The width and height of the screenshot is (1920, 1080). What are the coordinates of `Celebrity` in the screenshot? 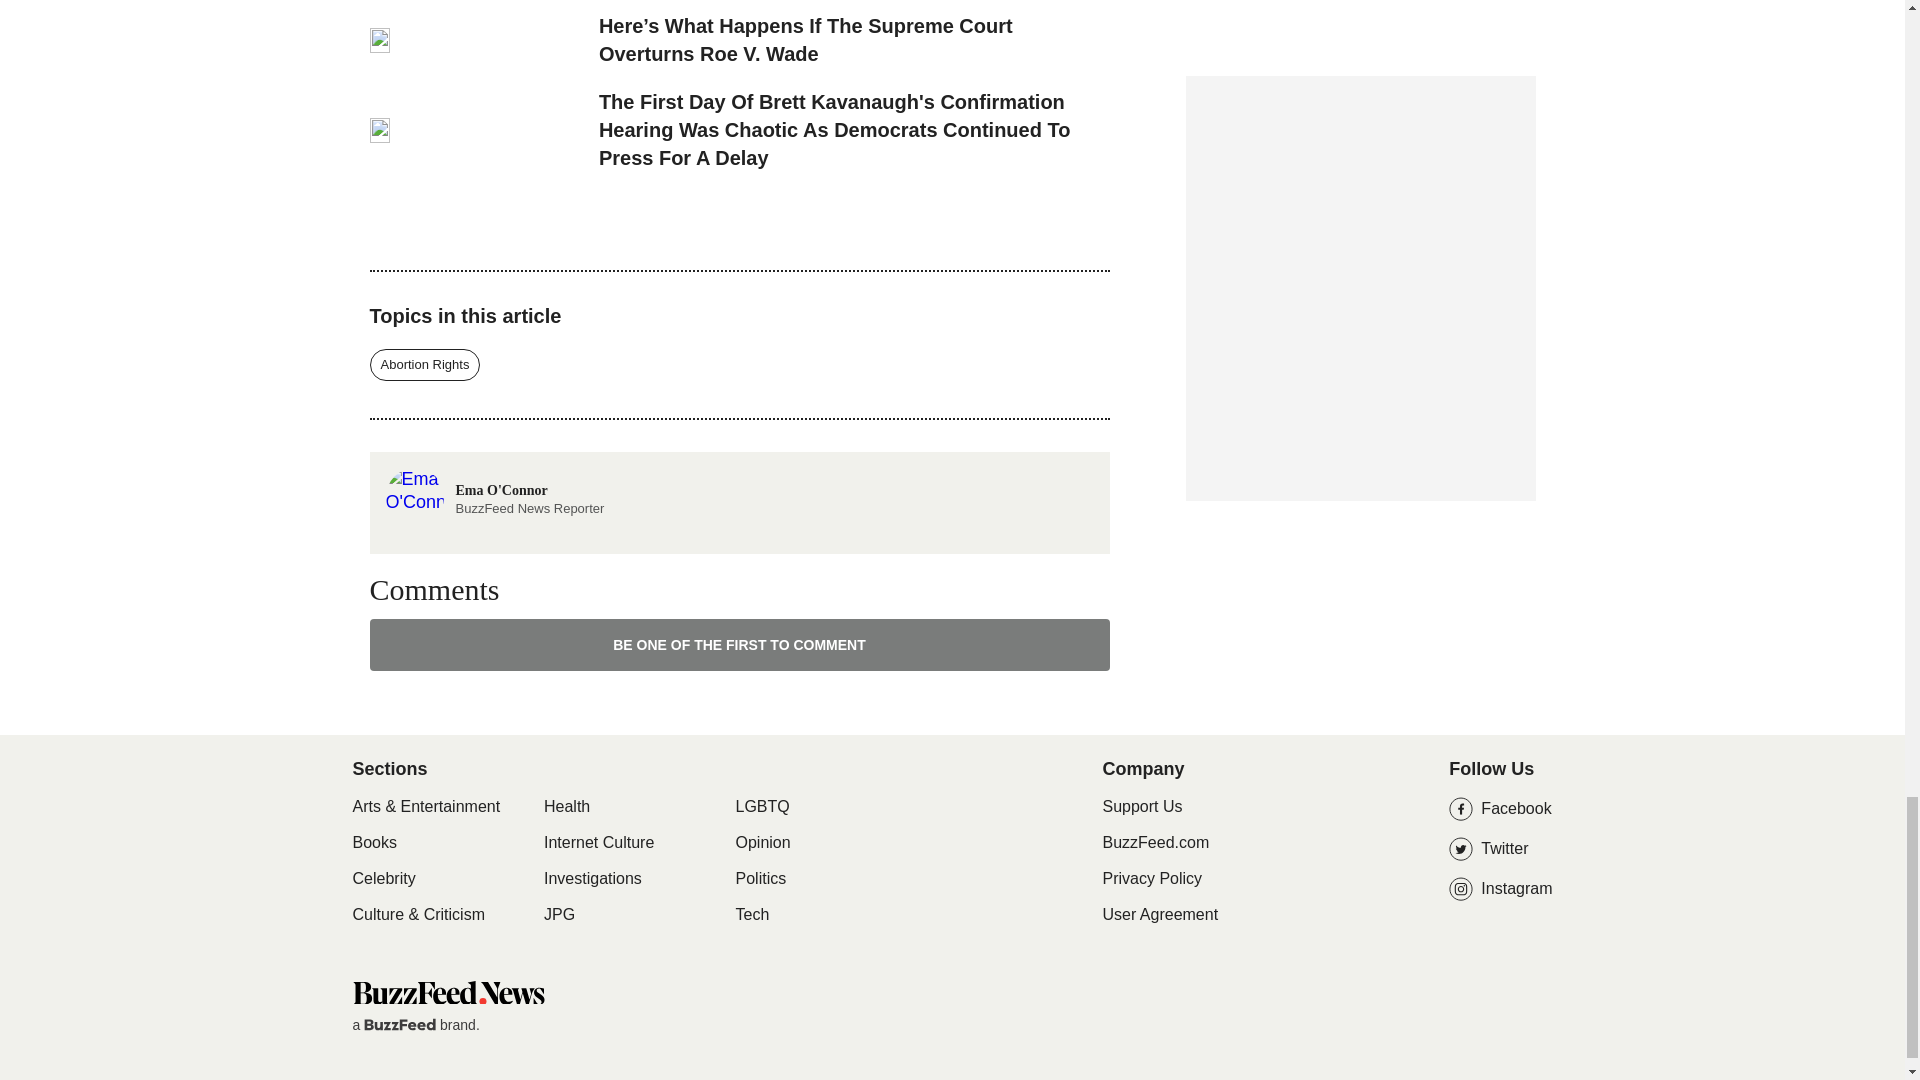 It's located at (494, 478).